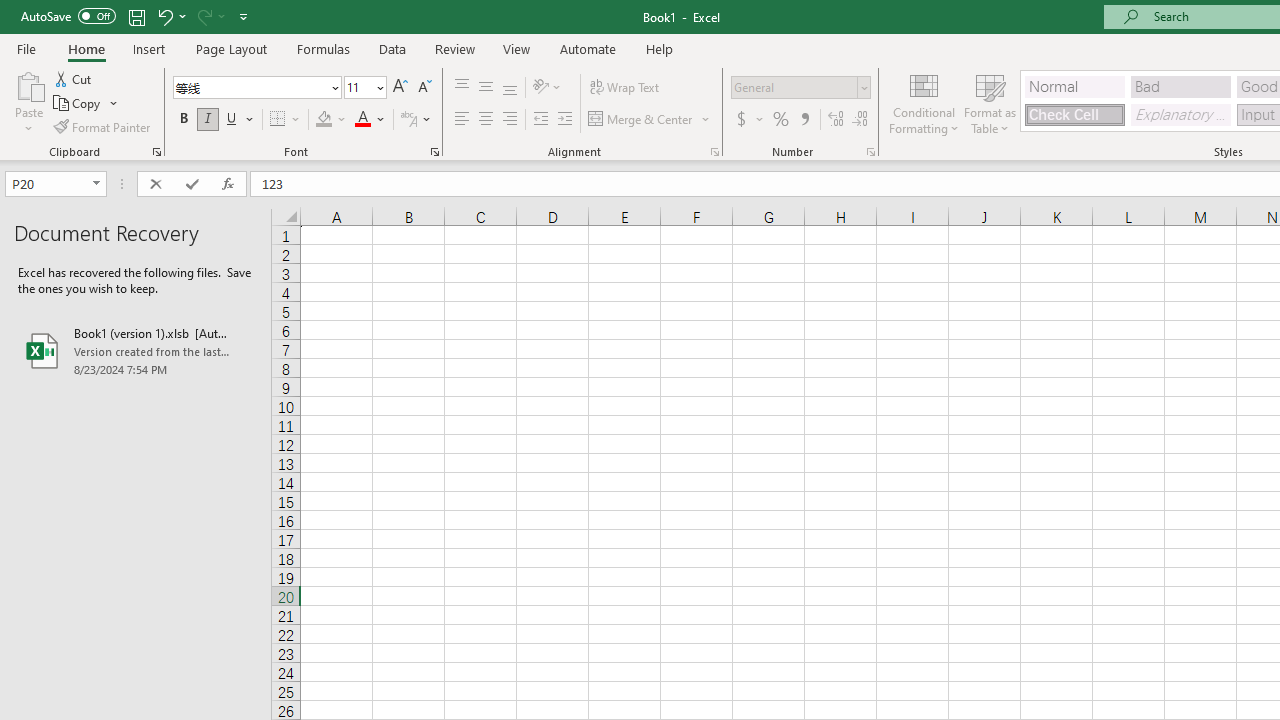 The width and height of the screenshot is (1280, 720). I want to click on Increase Decimal, so click(836, 120).